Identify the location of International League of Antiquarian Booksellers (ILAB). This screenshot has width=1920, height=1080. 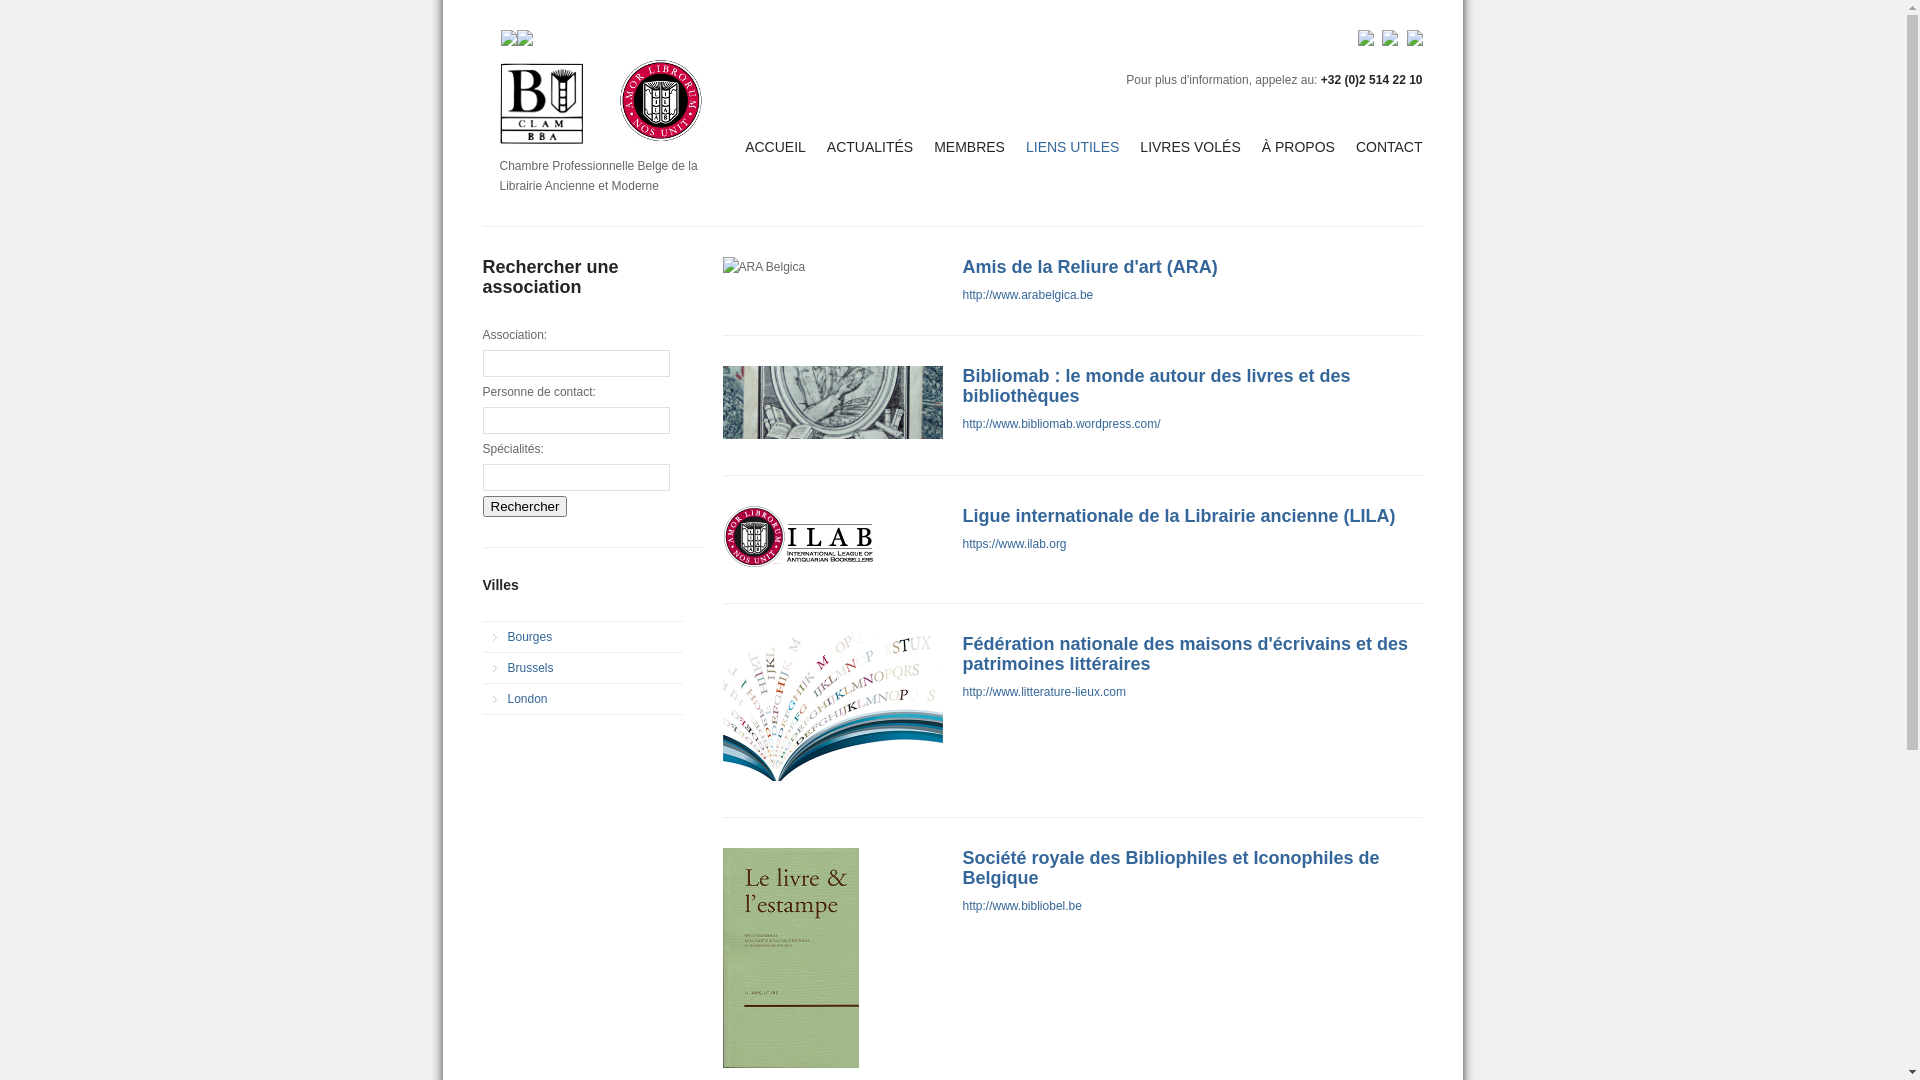
(799, 536).